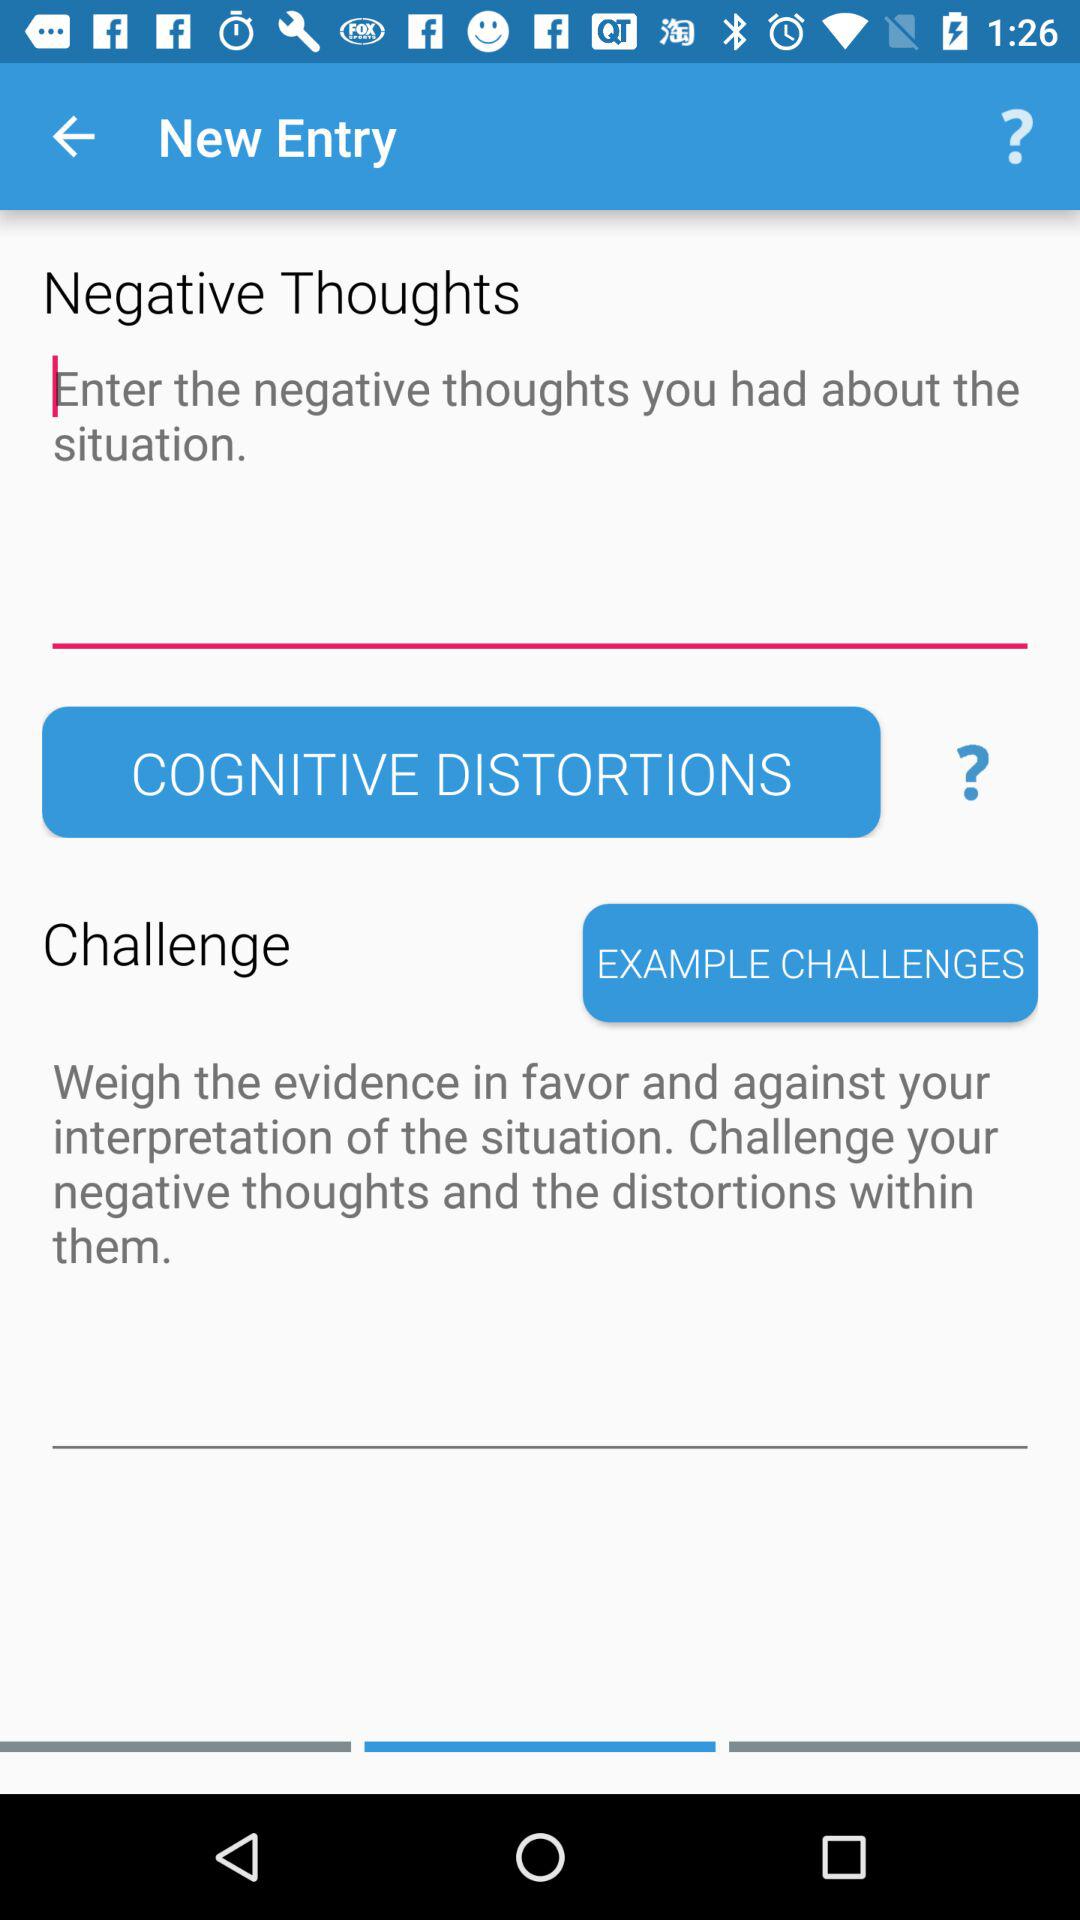 This screenshot has width=1080, height=1920. Describe the element at coordinates (73, 136) in the screenshot. I see `select icon to the left of the new entry item` at that location.